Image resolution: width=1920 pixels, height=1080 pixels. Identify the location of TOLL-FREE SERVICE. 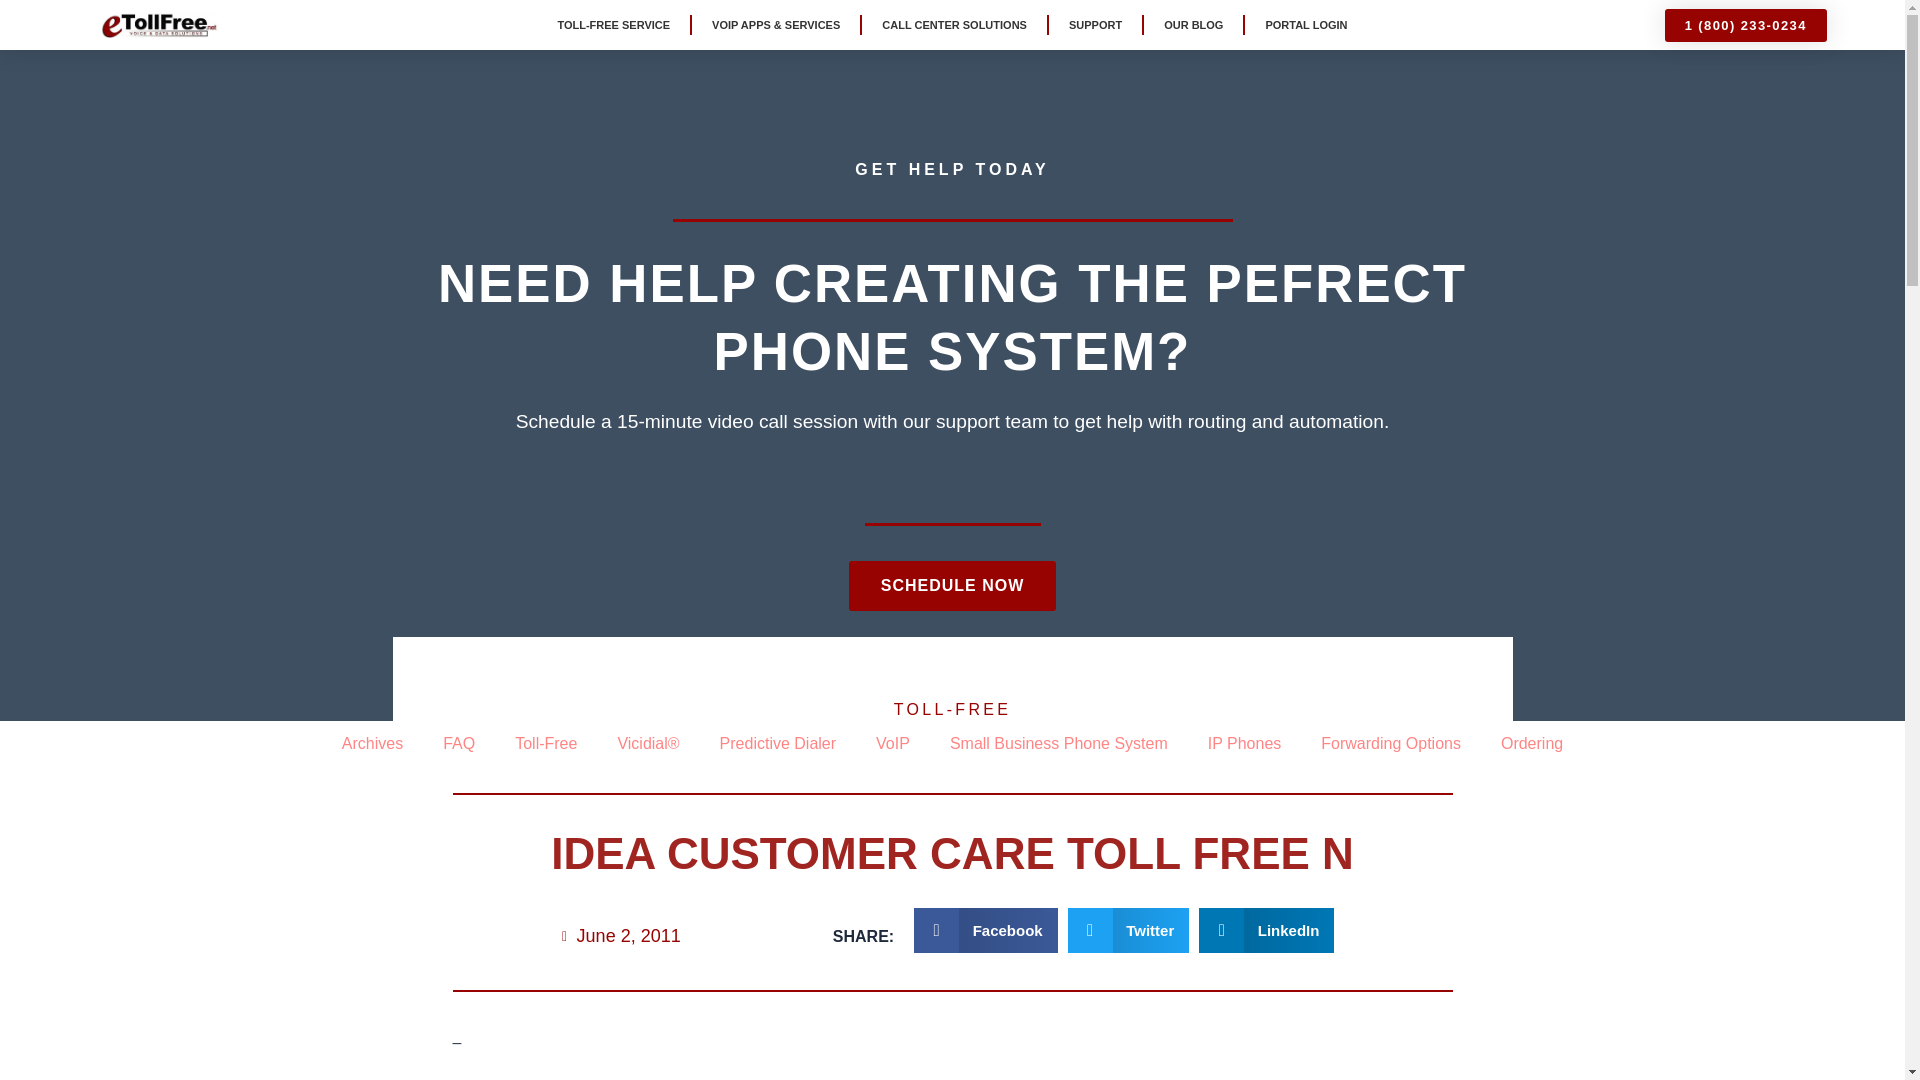
(613, 24).